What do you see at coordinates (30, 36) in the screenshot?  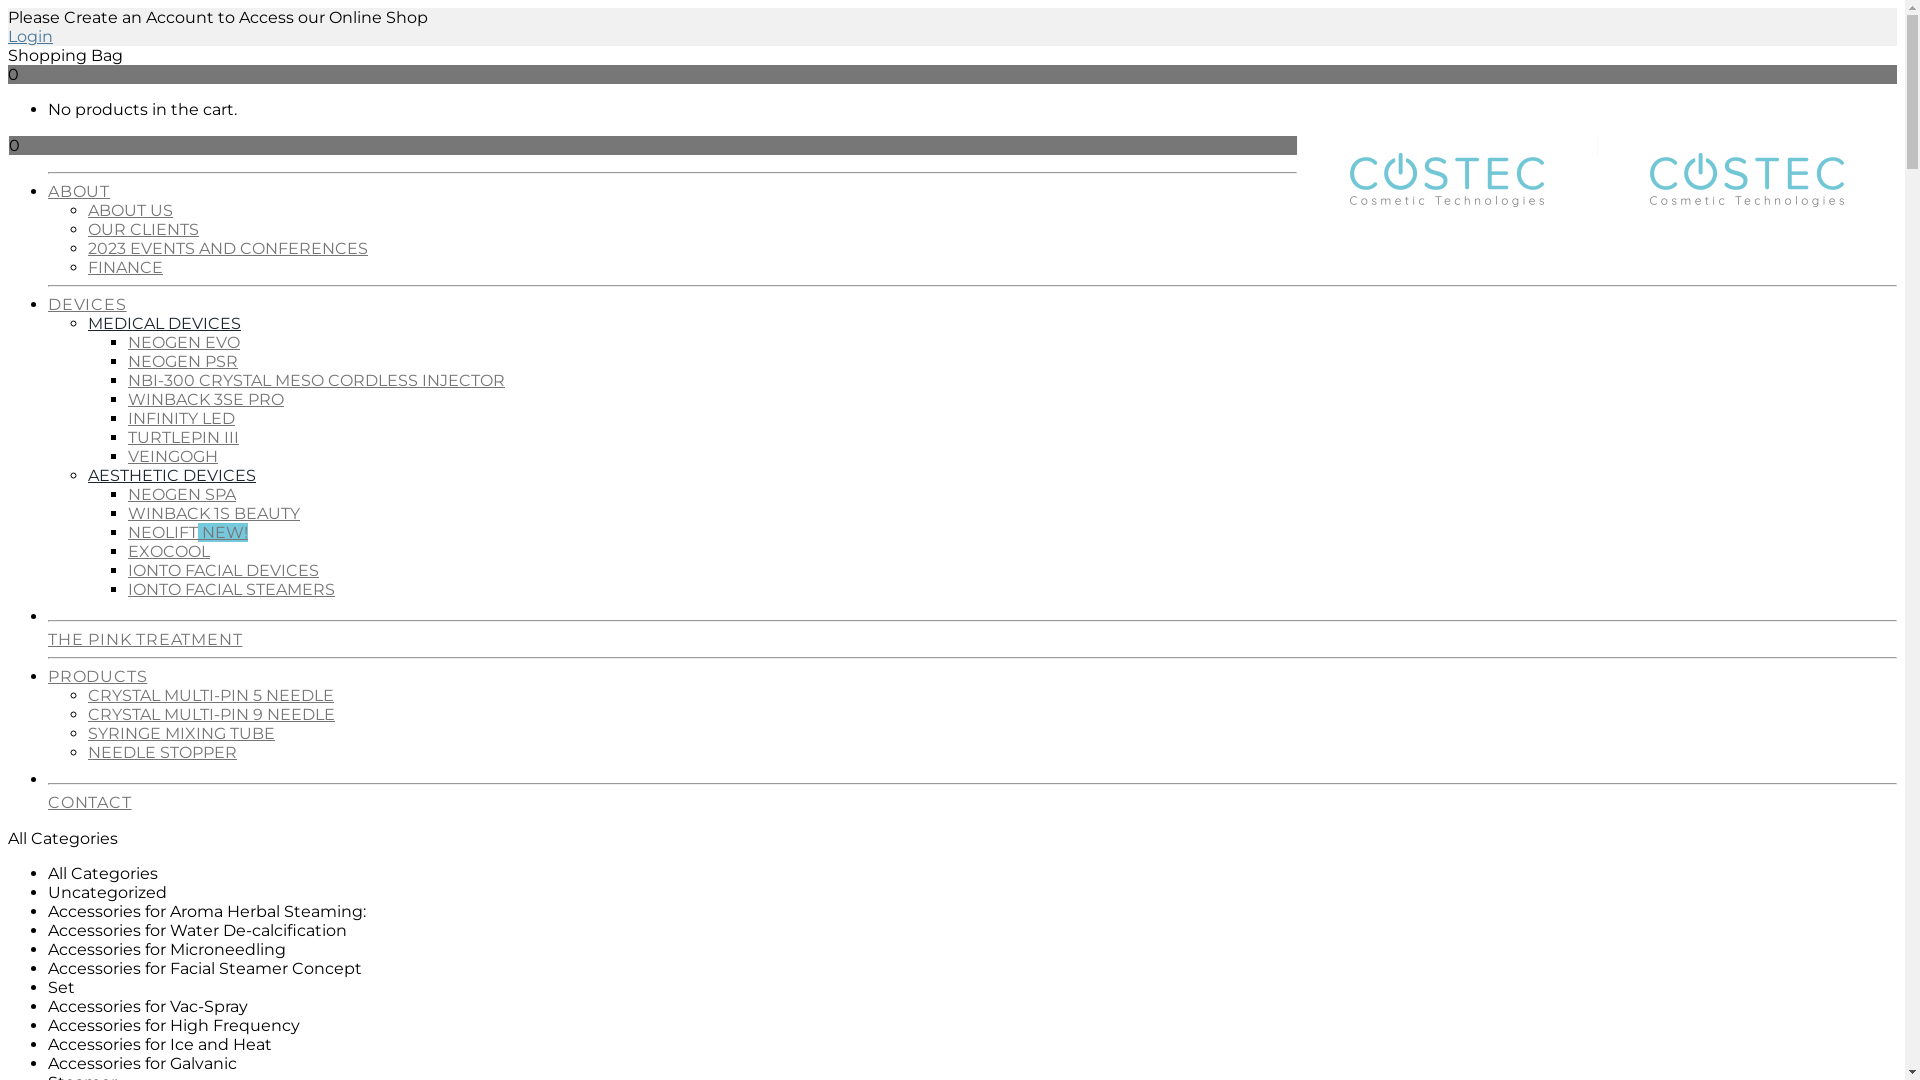 I see `Login` at bounding box center [30, 36].